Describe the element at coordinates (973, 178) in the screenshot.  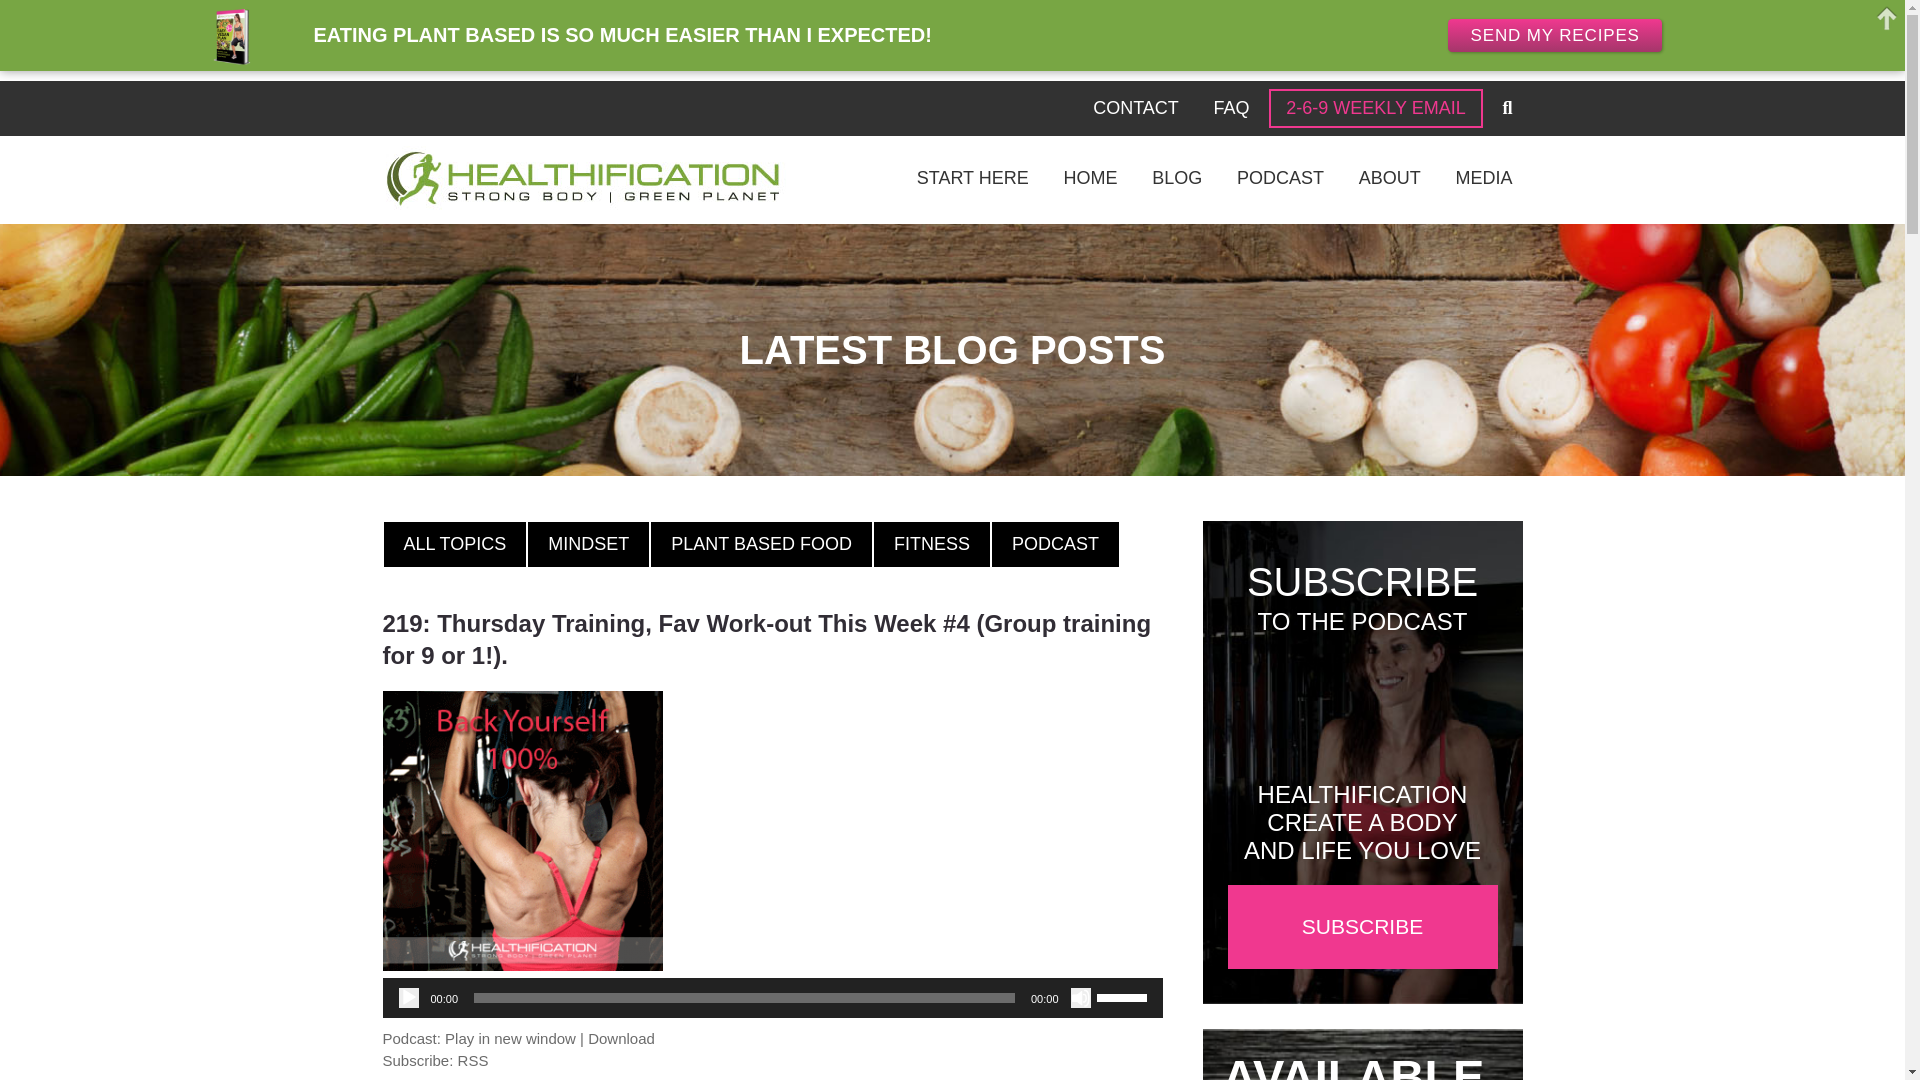
I see `START HERE` at that location.